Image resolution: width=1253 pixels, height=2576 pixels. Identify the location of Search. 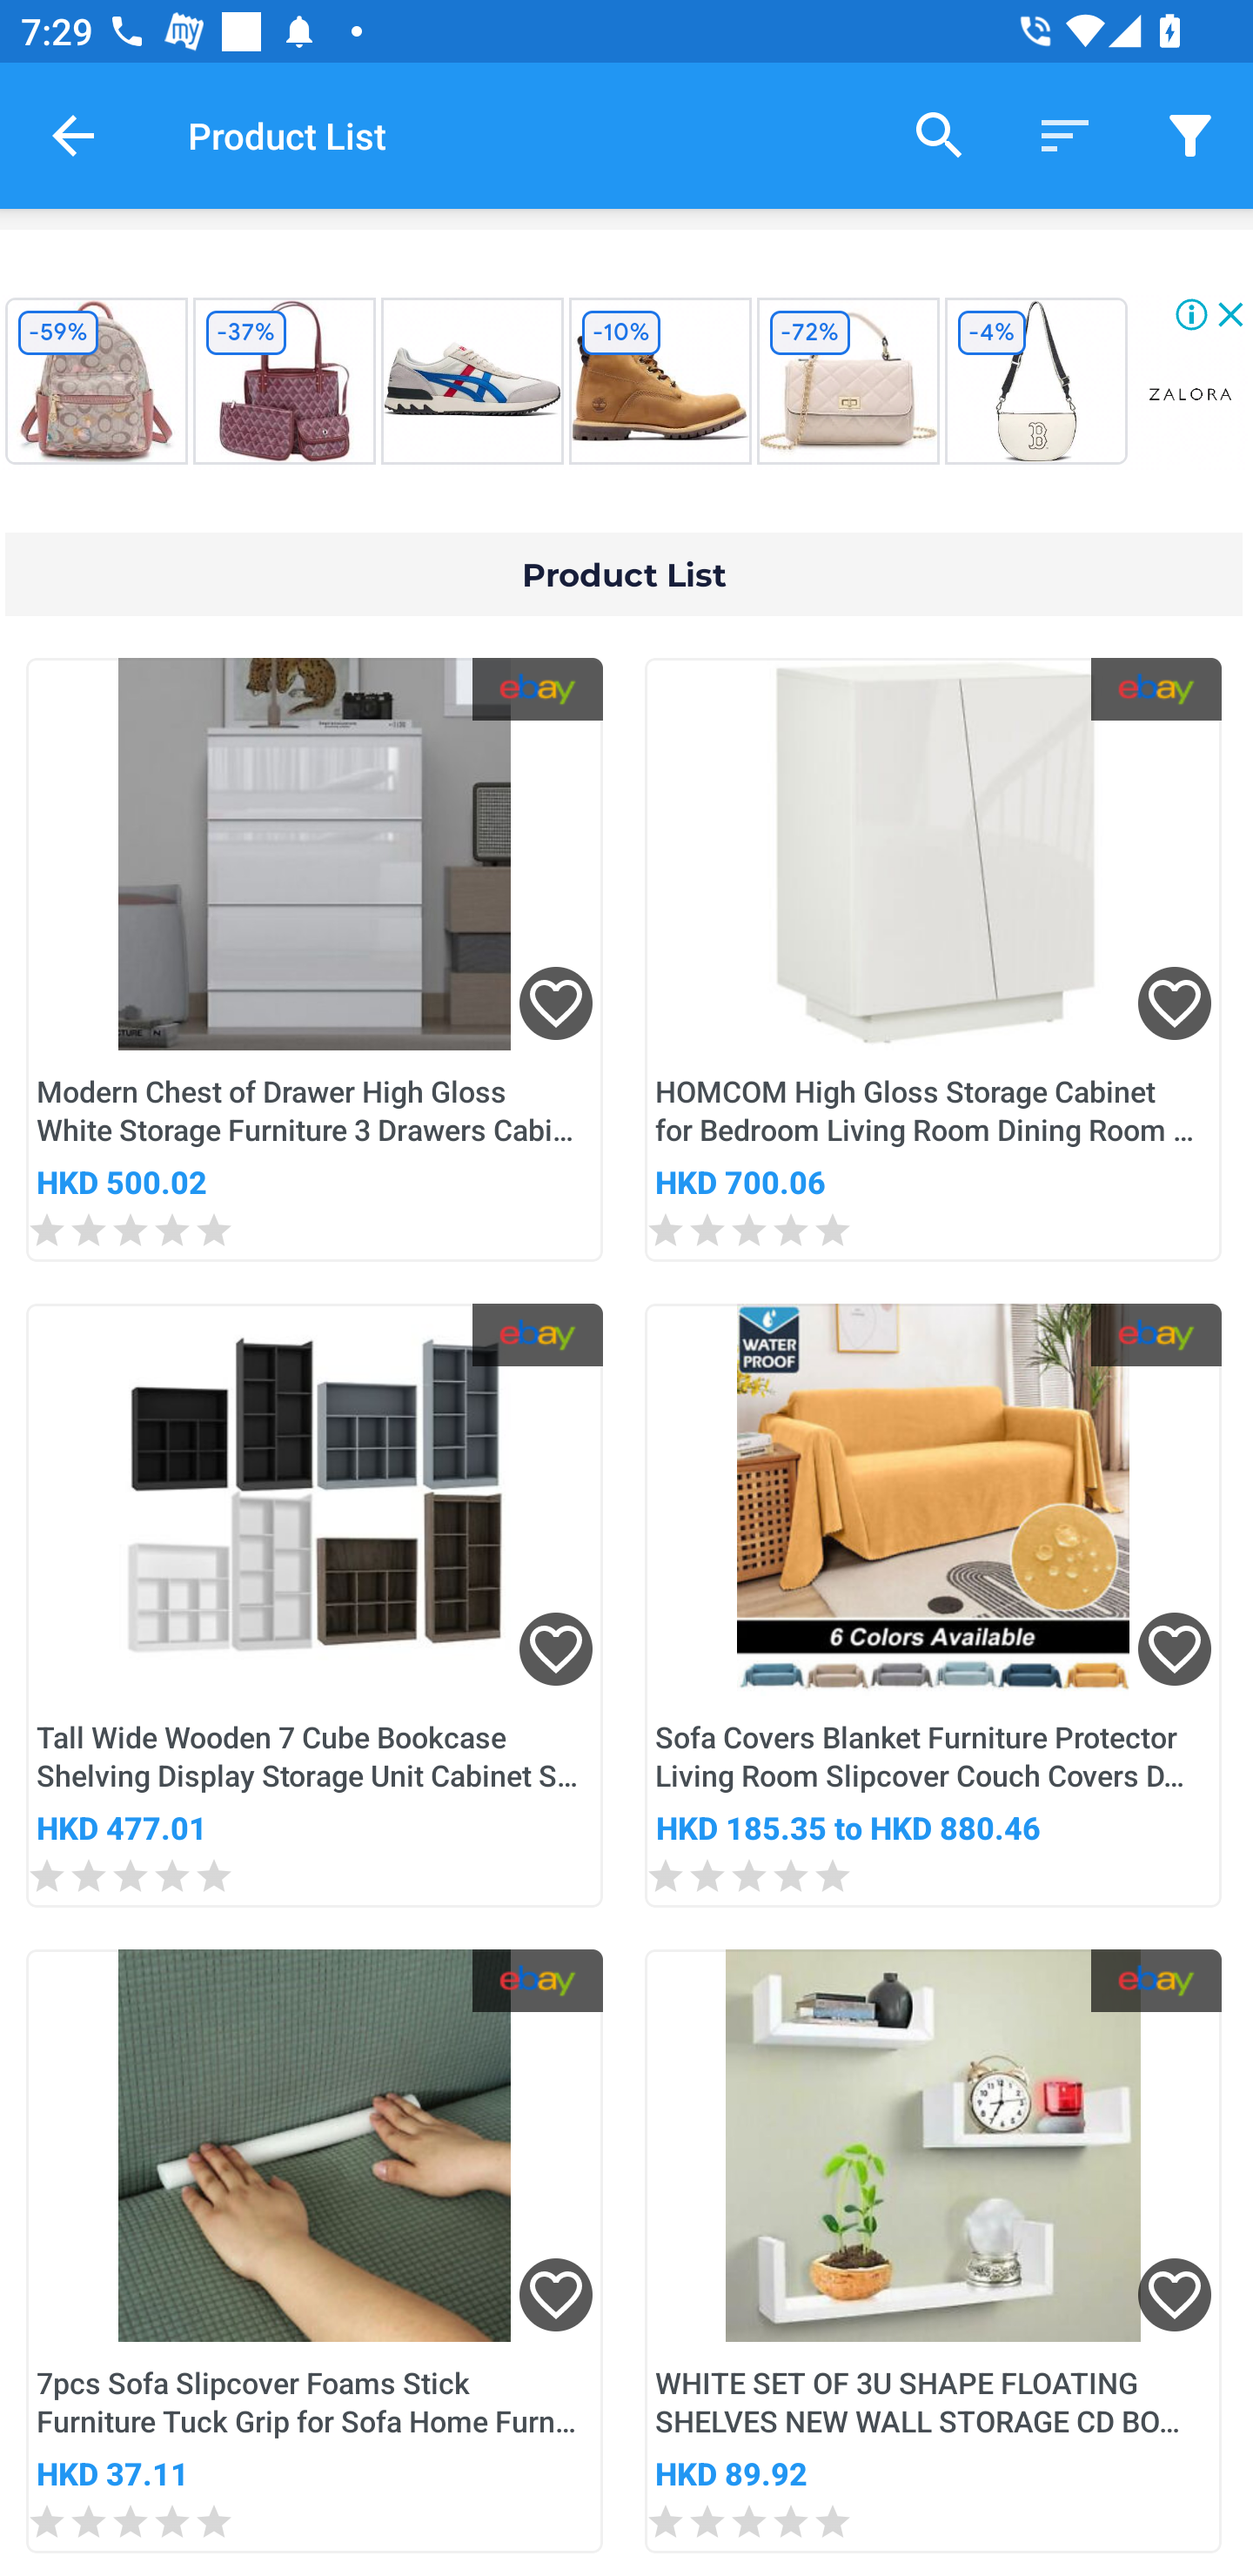
(940, 134).